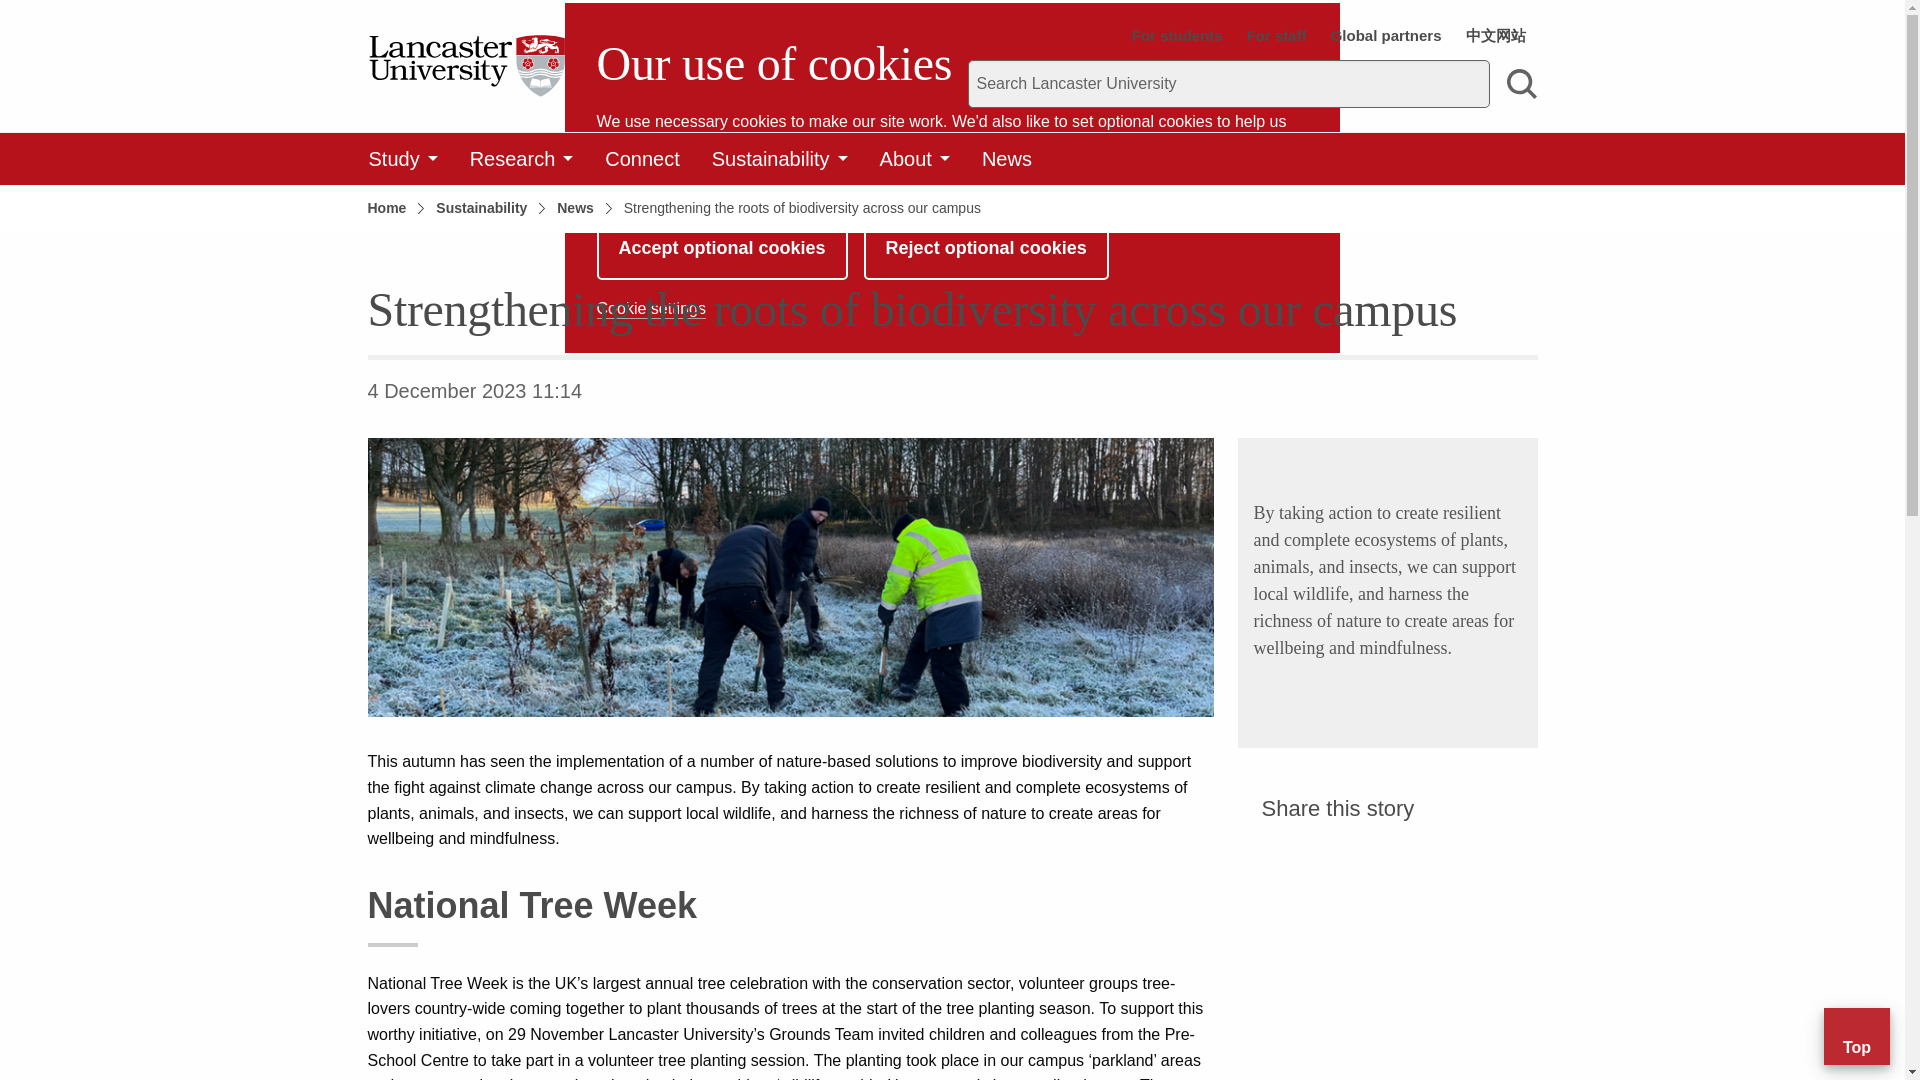 This screenshot has width=1920, height=1080. What do you see at coordinates (1178, 36) in the screenshot?
I see `For students` at bounding box center [1178, 36].